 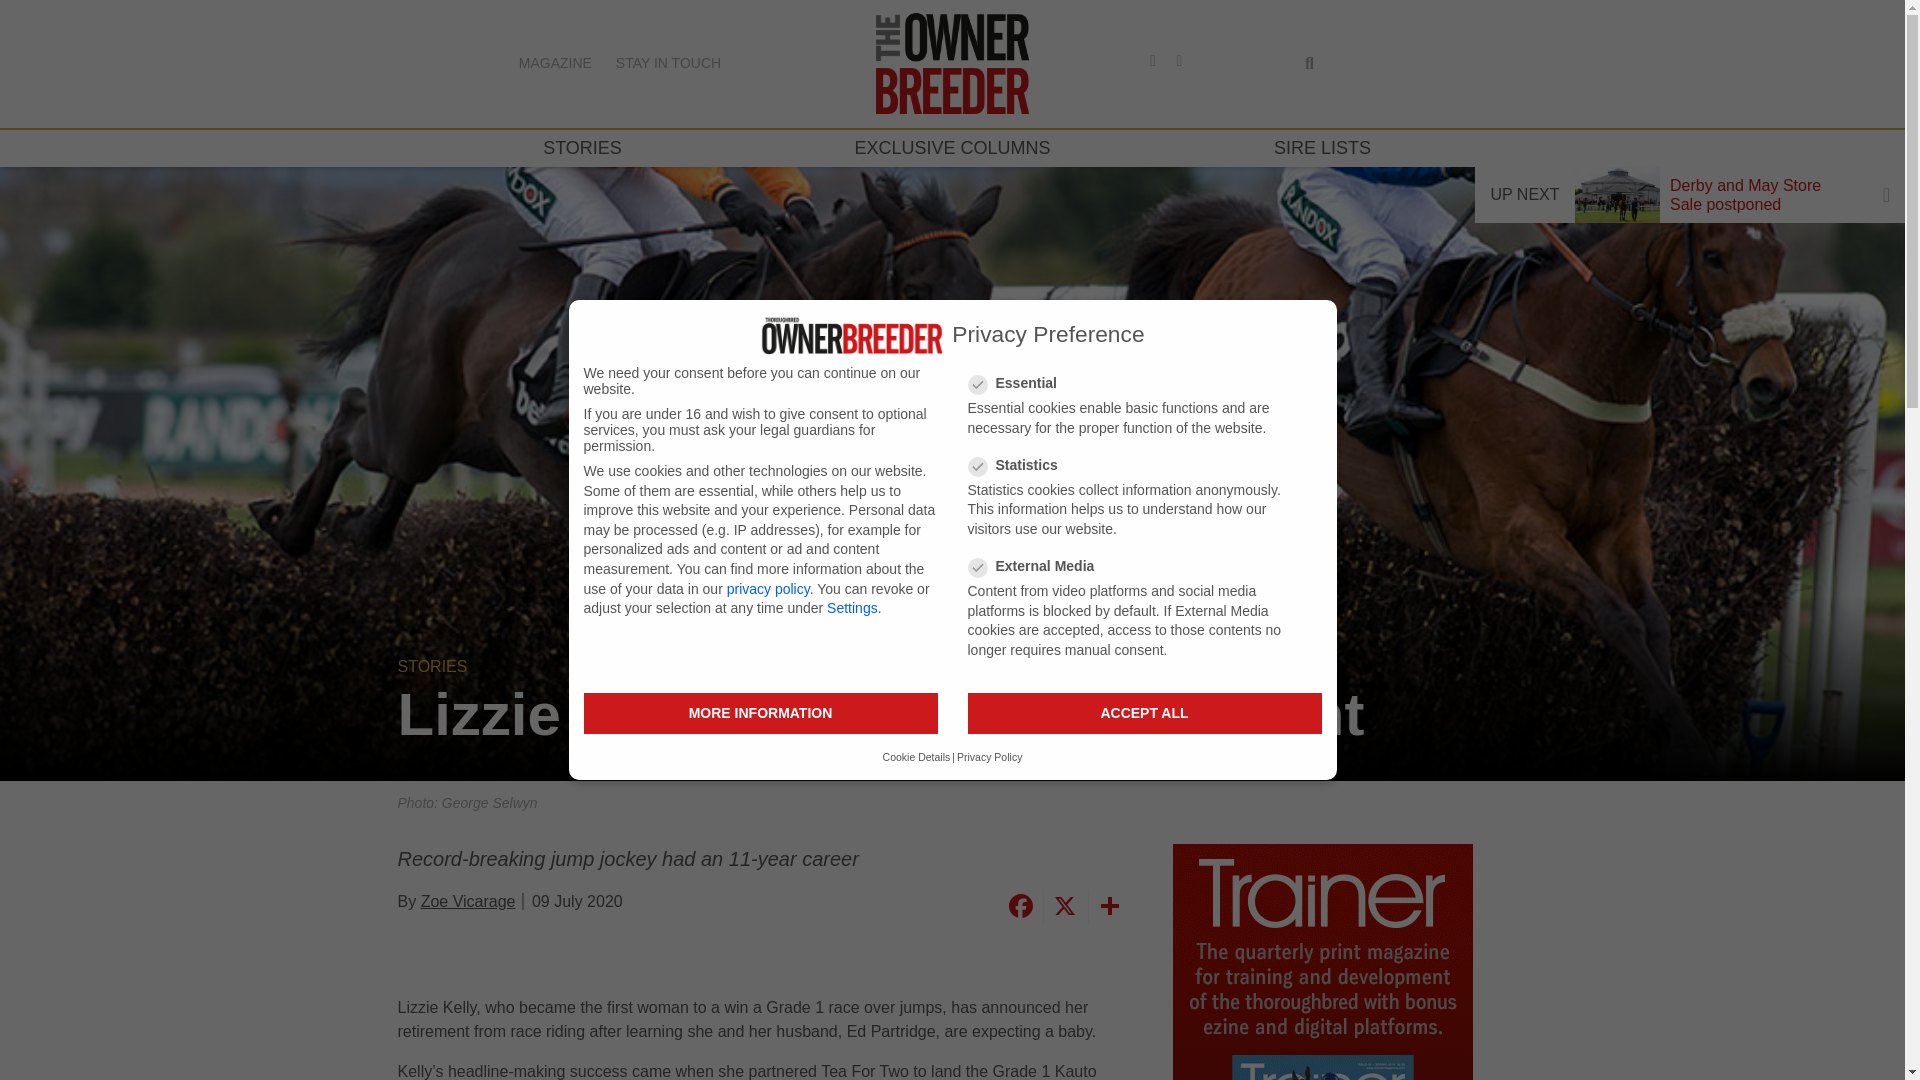 What do you see at coordinates (1019, 906) in the screenshot?
I see `Facebook` at bounding box center [1019, 906].